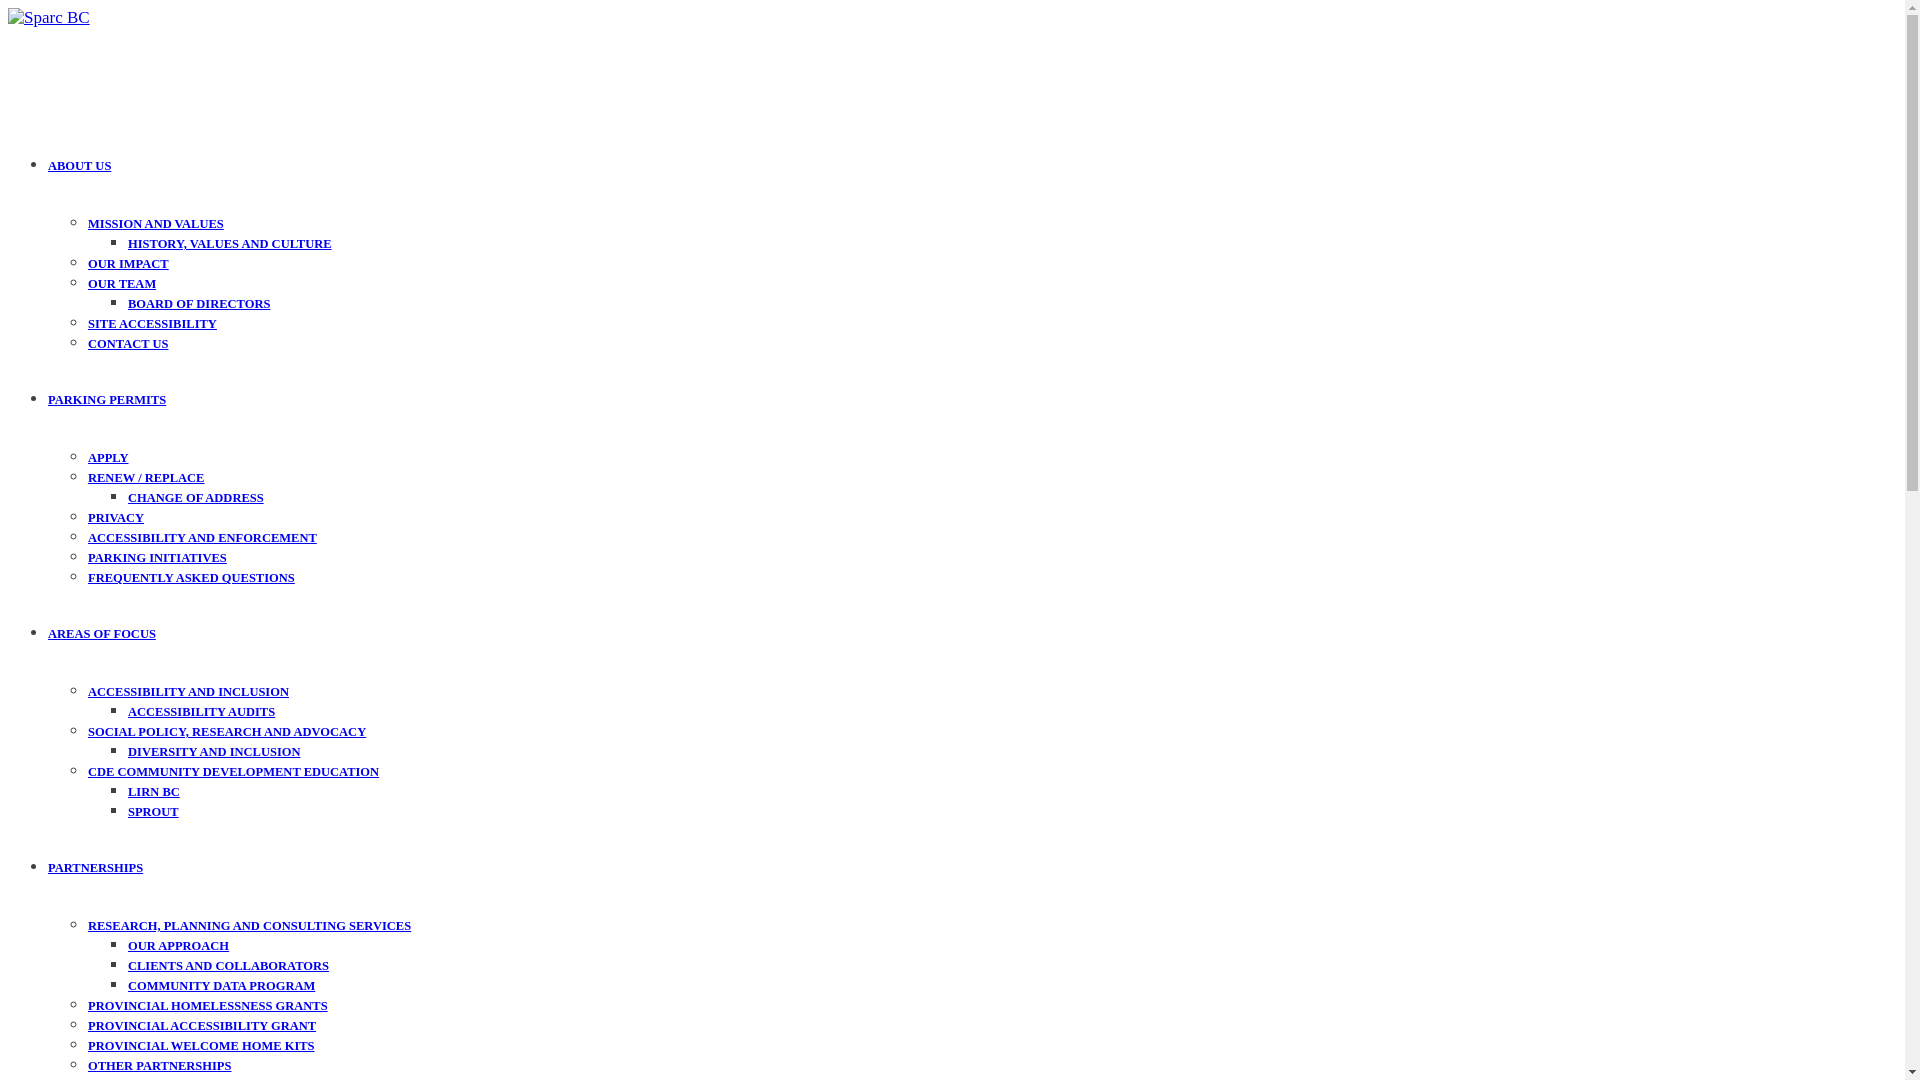 This screenshot has height=1080, width=1920. I want to click on OUR IMPACT, so click(128, 264).